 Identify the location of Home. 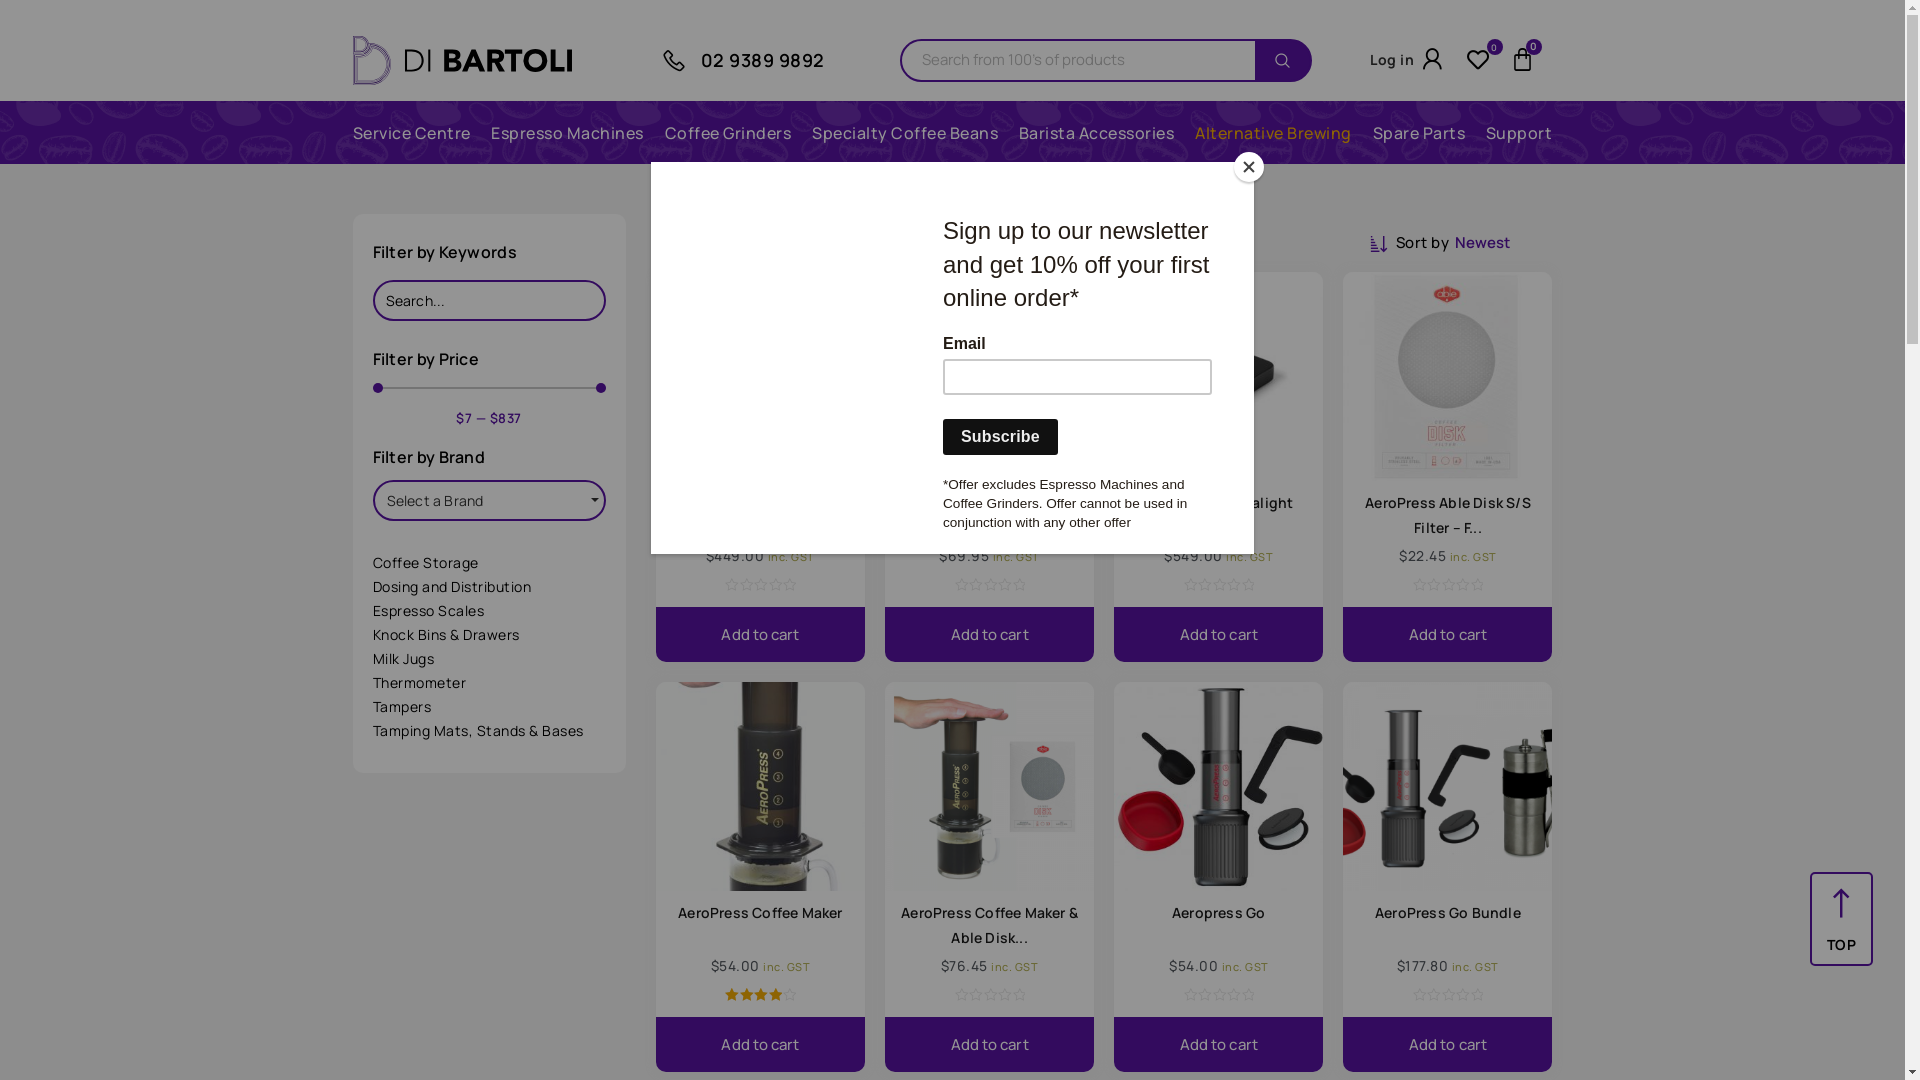
(676, 244).